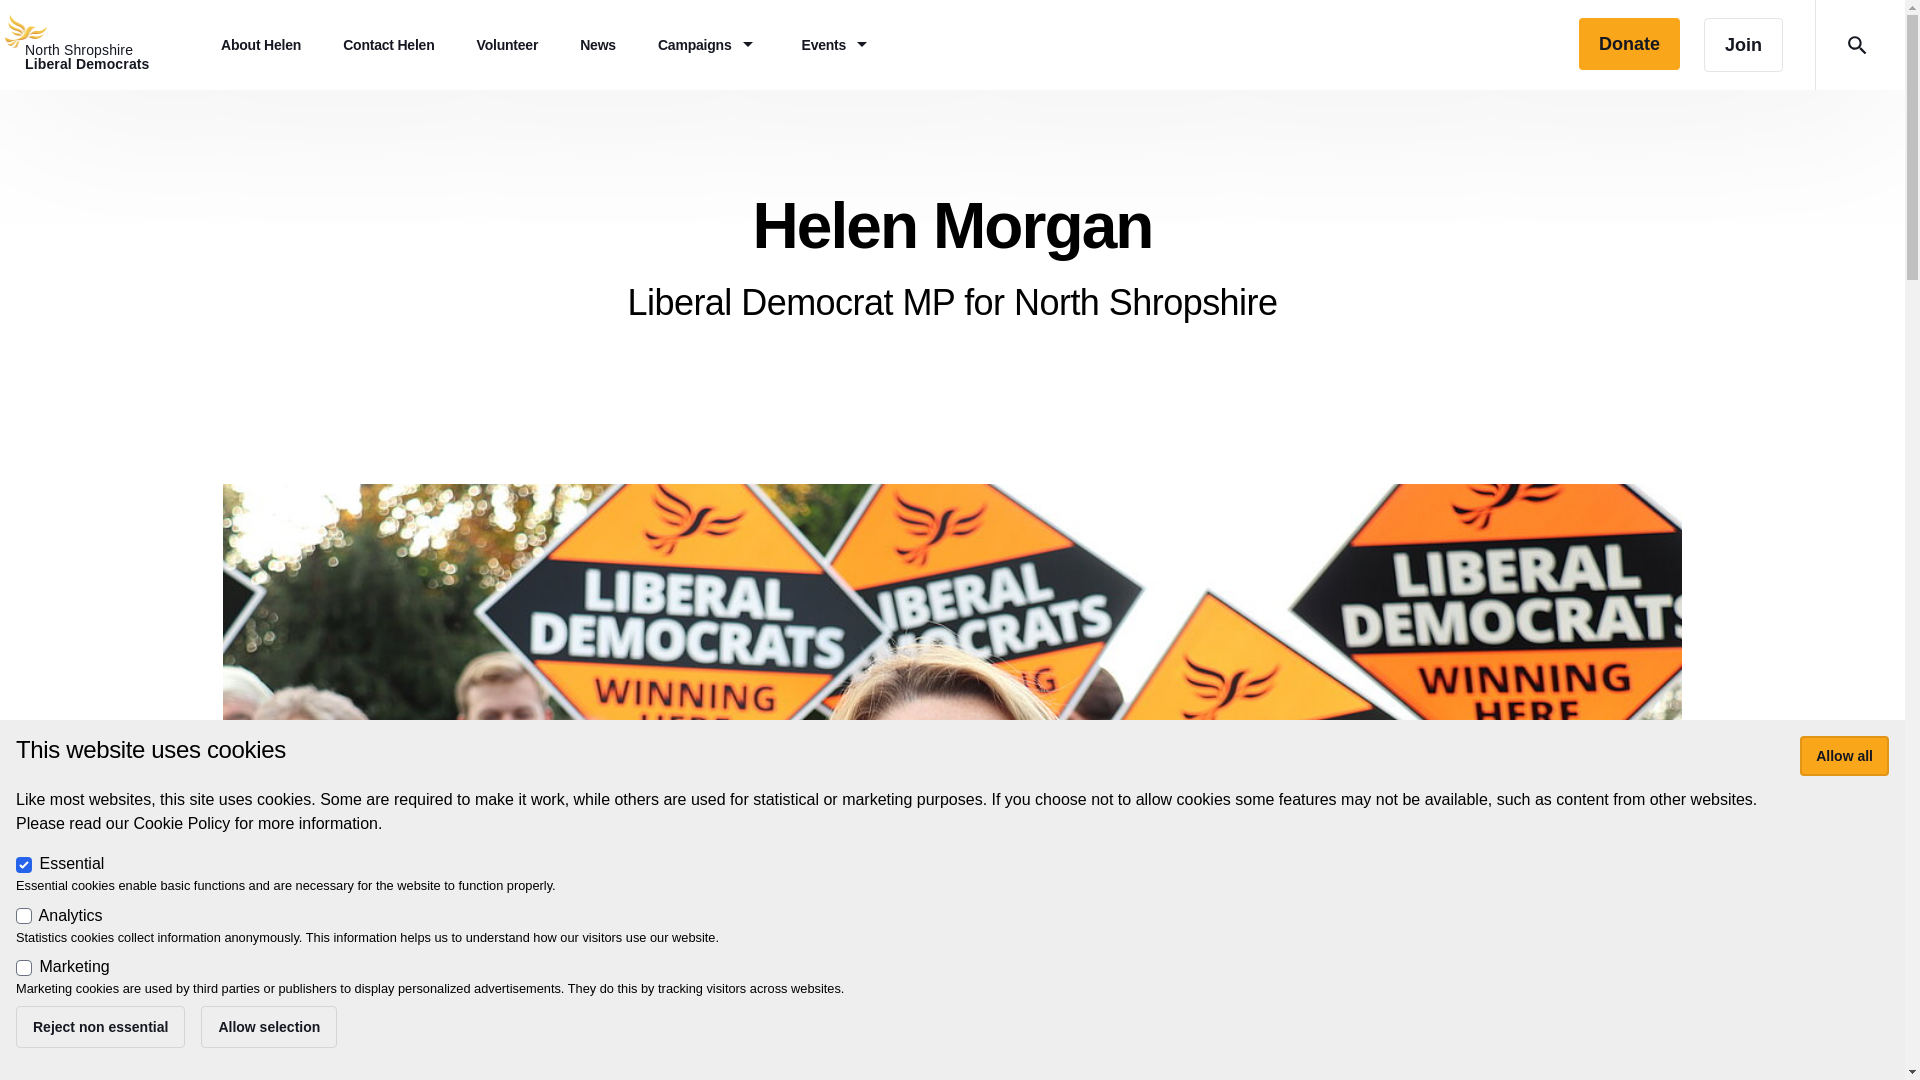  Describe the element at coordinates (269, 1026) in the screenshot. I see `Allow all` at that location.